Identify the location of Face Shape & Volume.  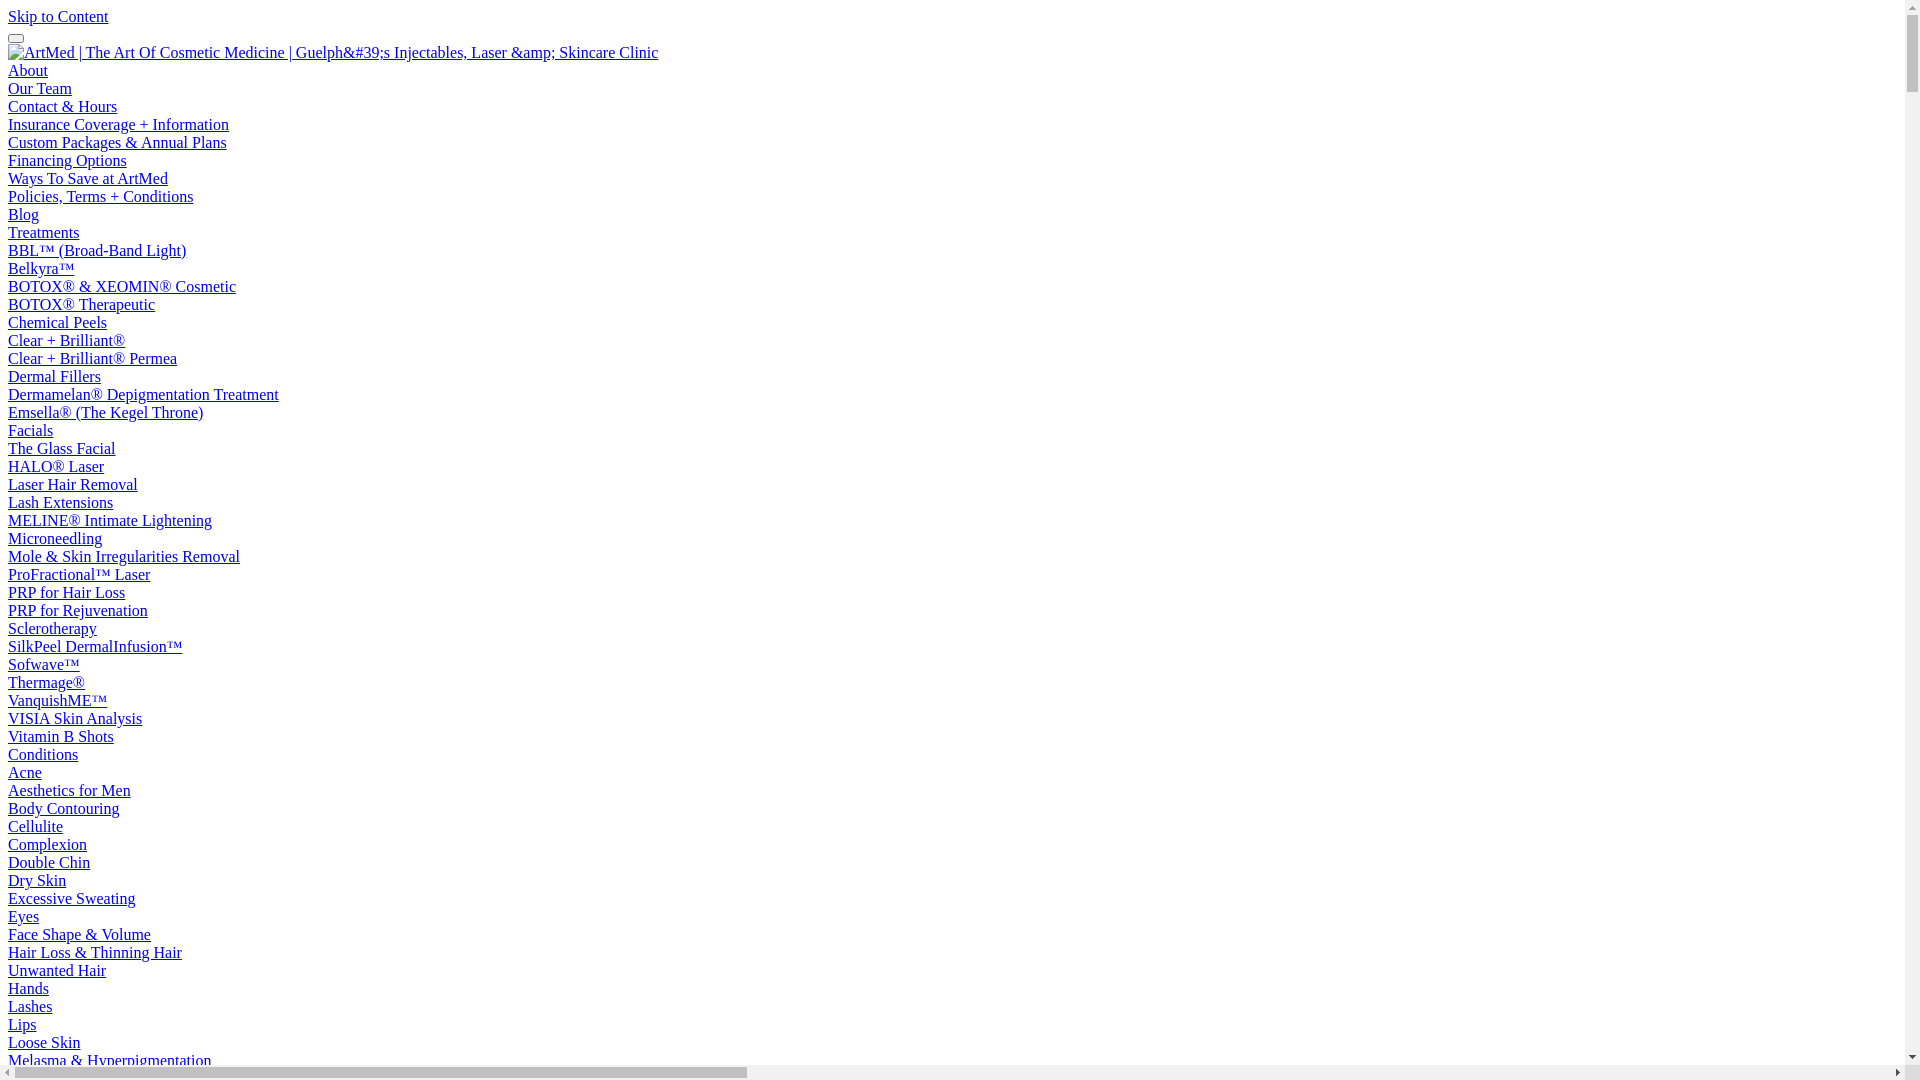
(80, 934).